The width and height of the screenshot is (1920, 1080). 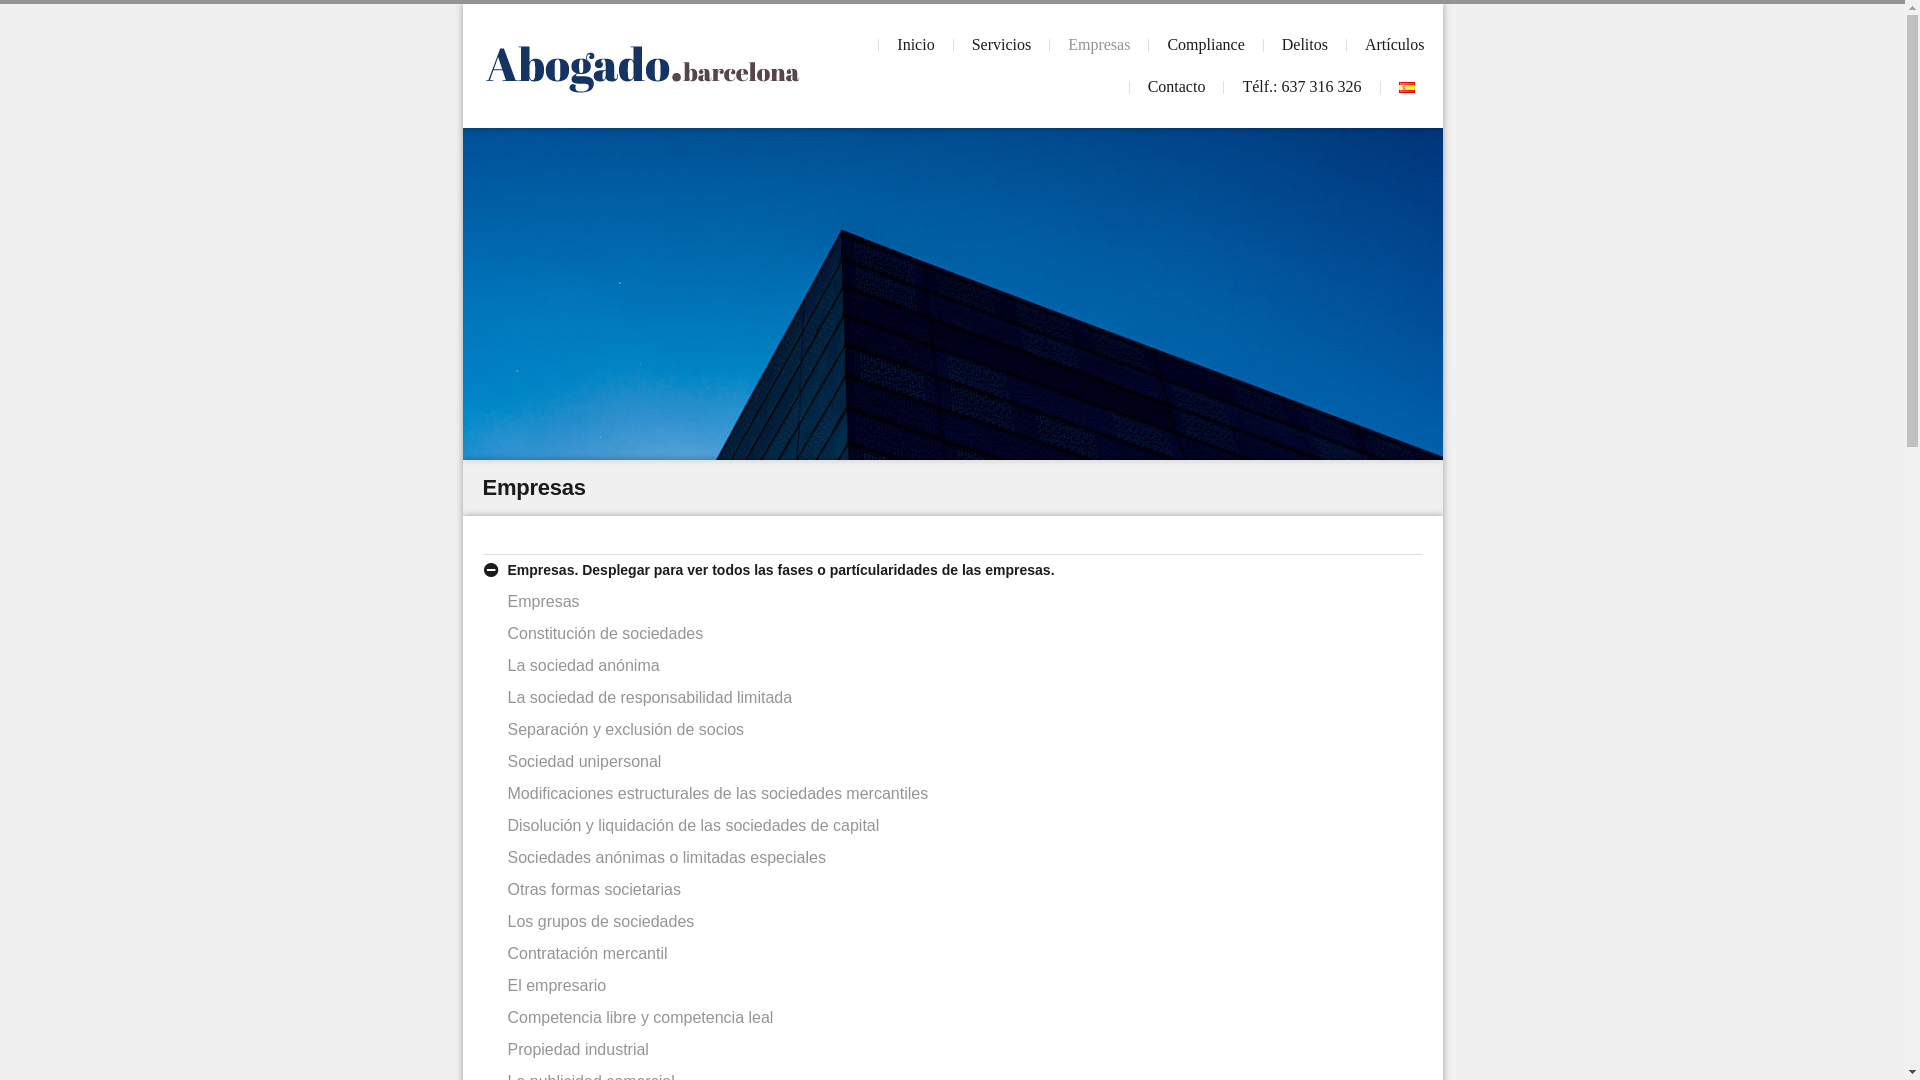 I want to click on abogado.barcelona, so click(x=642, y=66).